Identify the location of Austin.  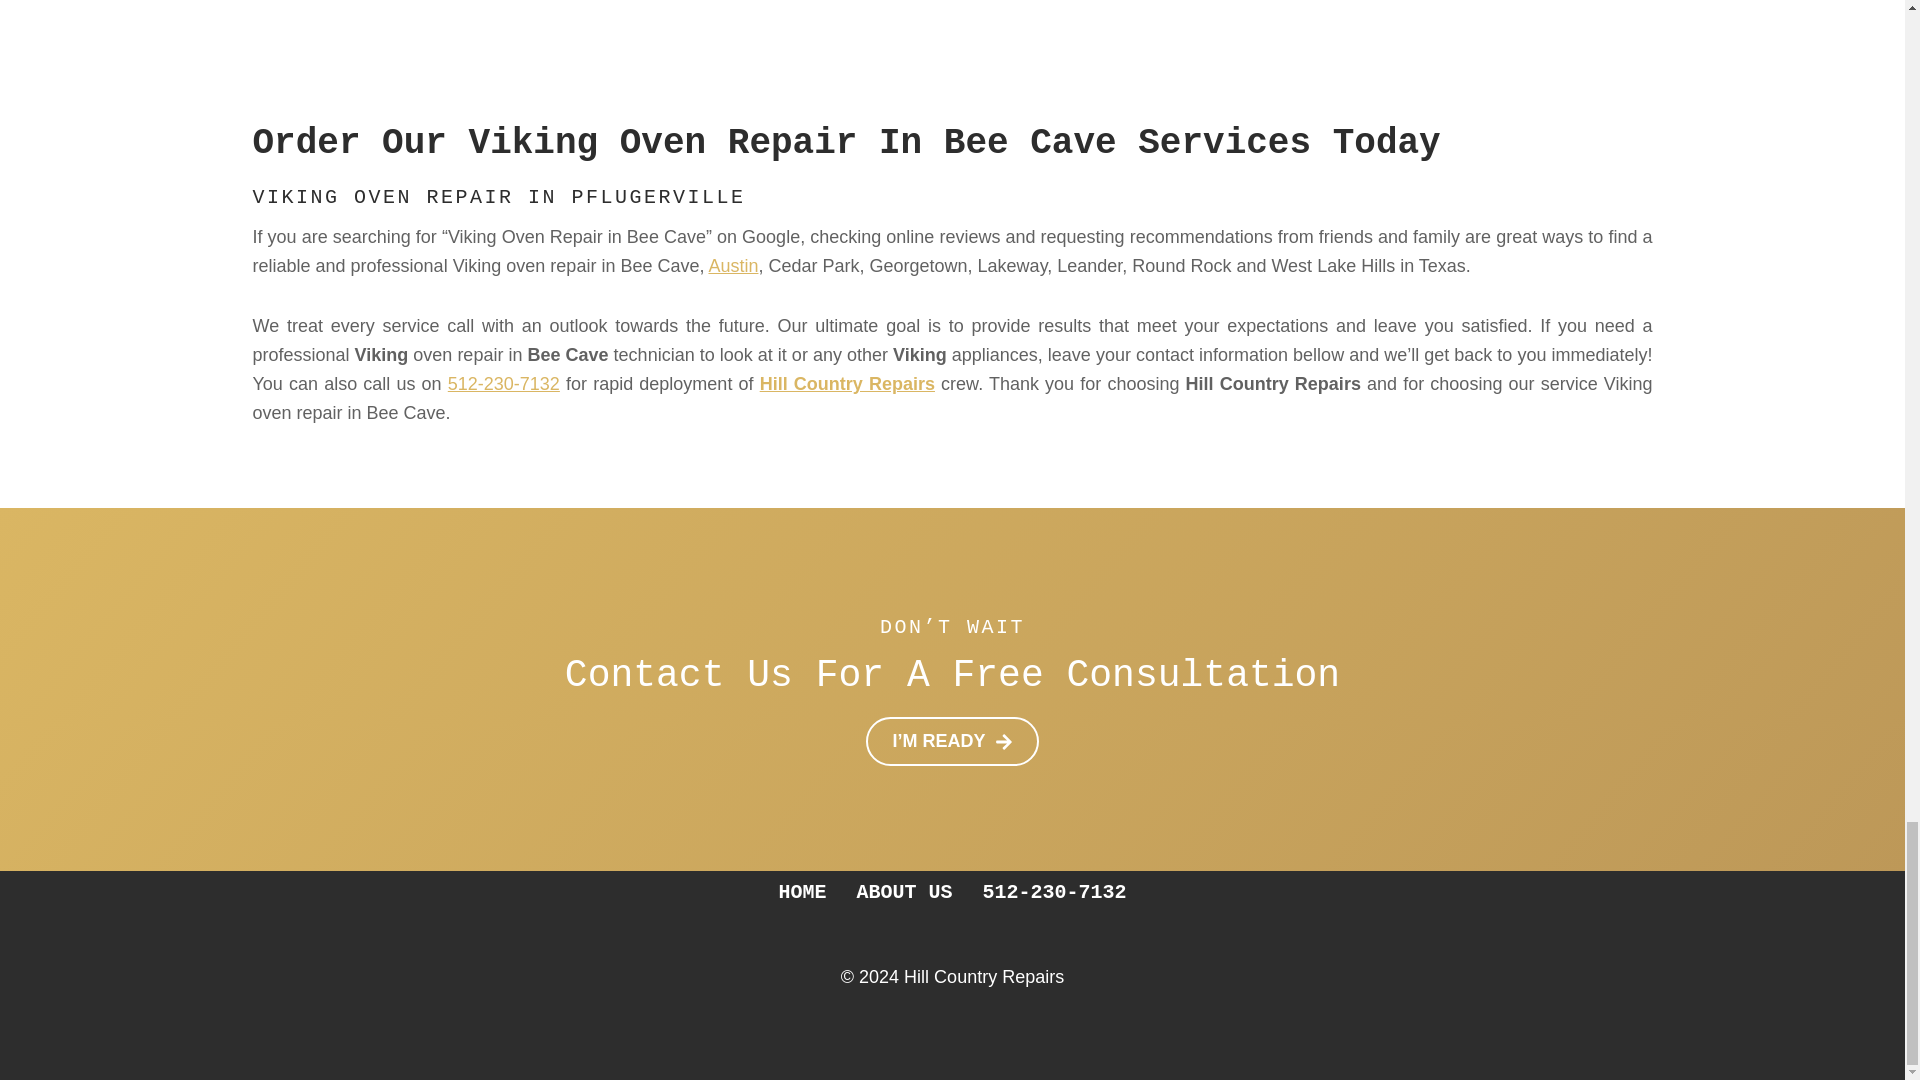
(733, 266).